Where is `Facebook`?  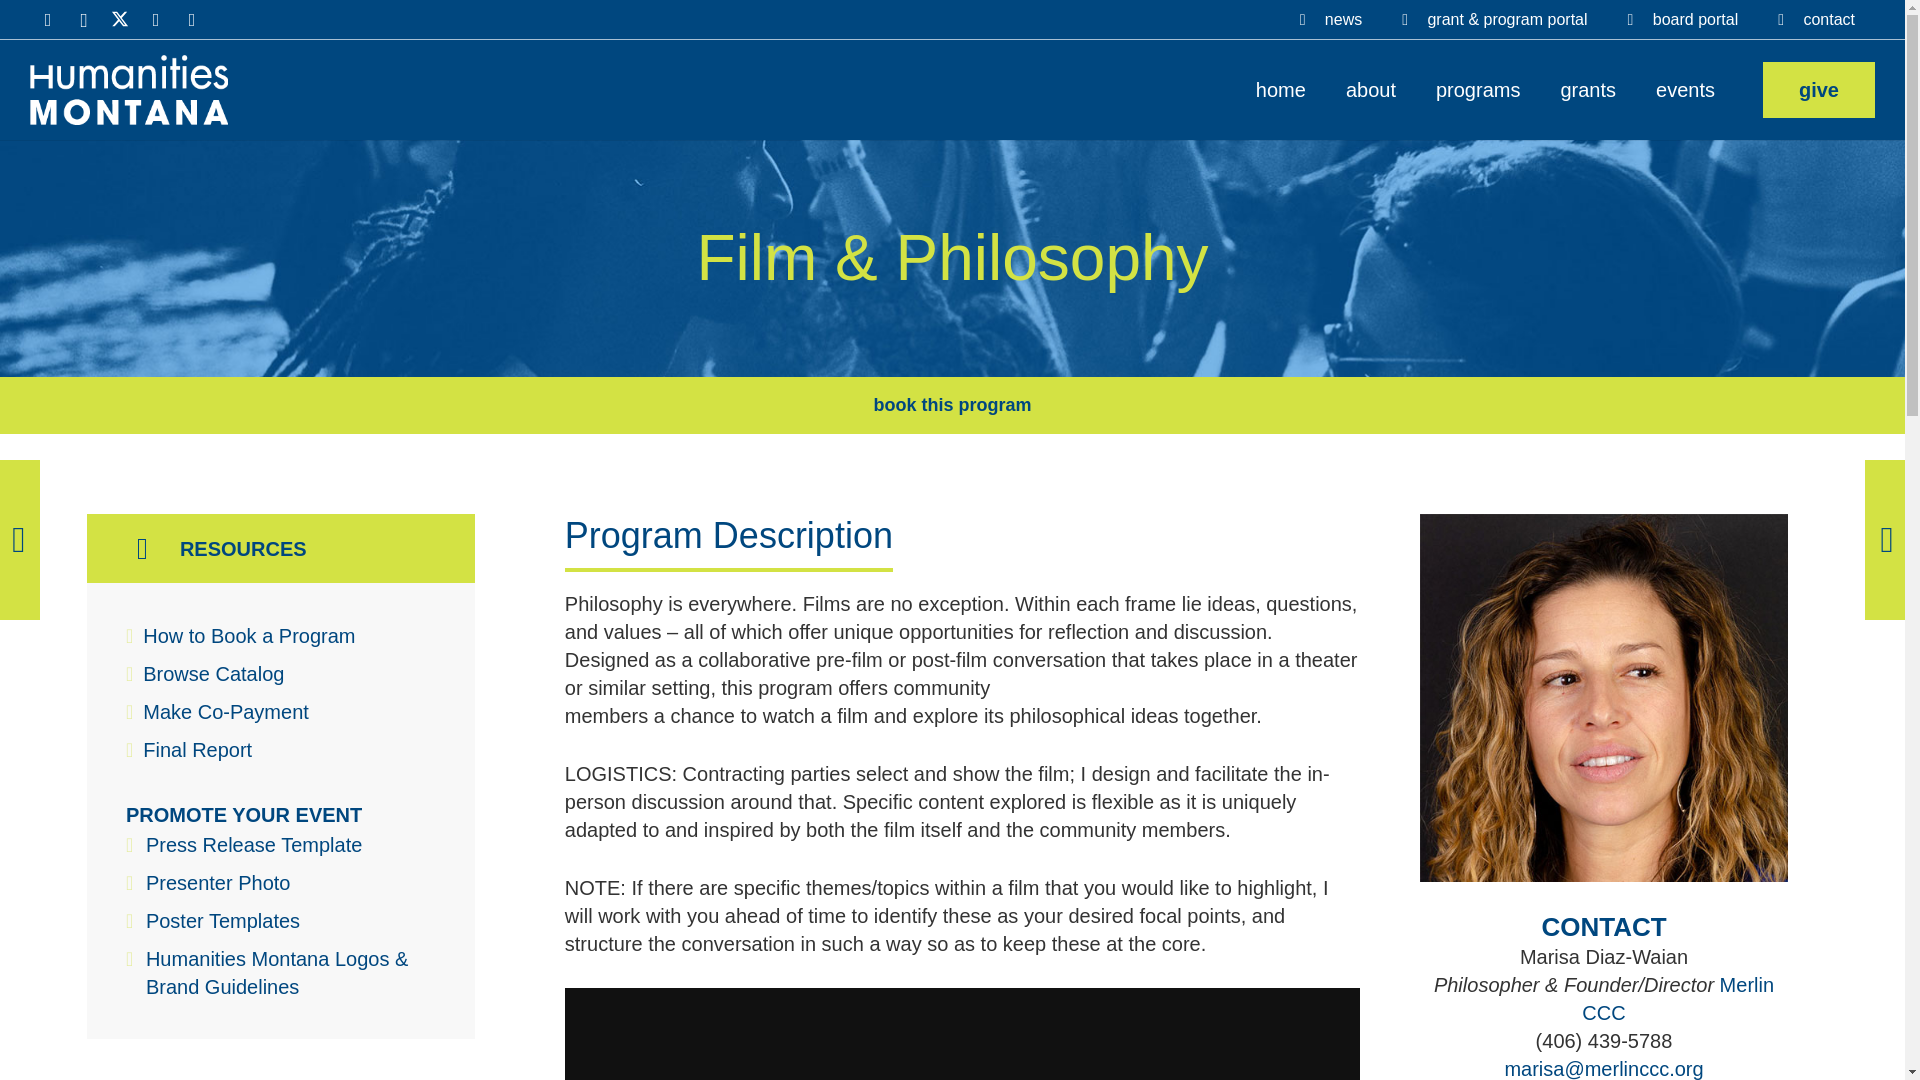
Facebook is located at coordinates (48, 20).